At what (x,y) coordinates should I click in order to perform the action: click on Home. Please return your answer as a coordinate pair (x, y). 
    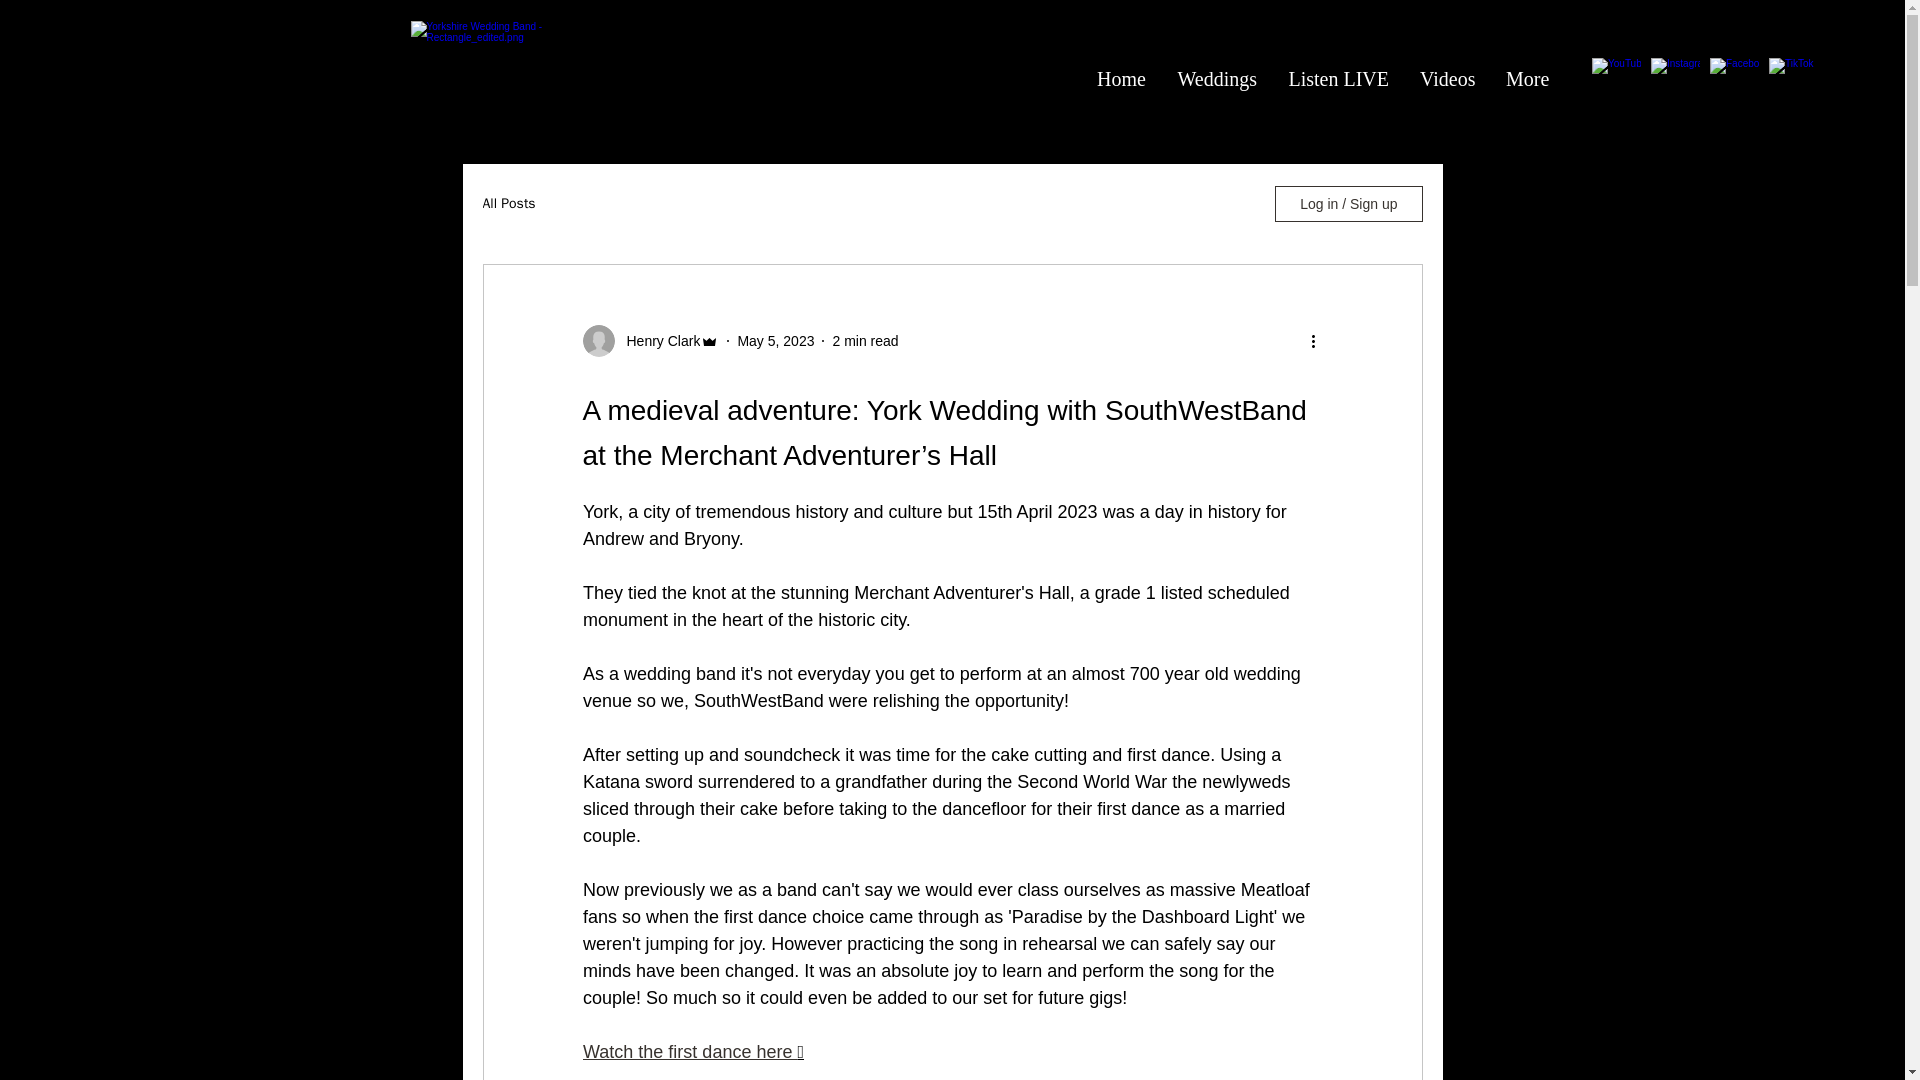
    Looking at the image, I should click on (1122, 78).